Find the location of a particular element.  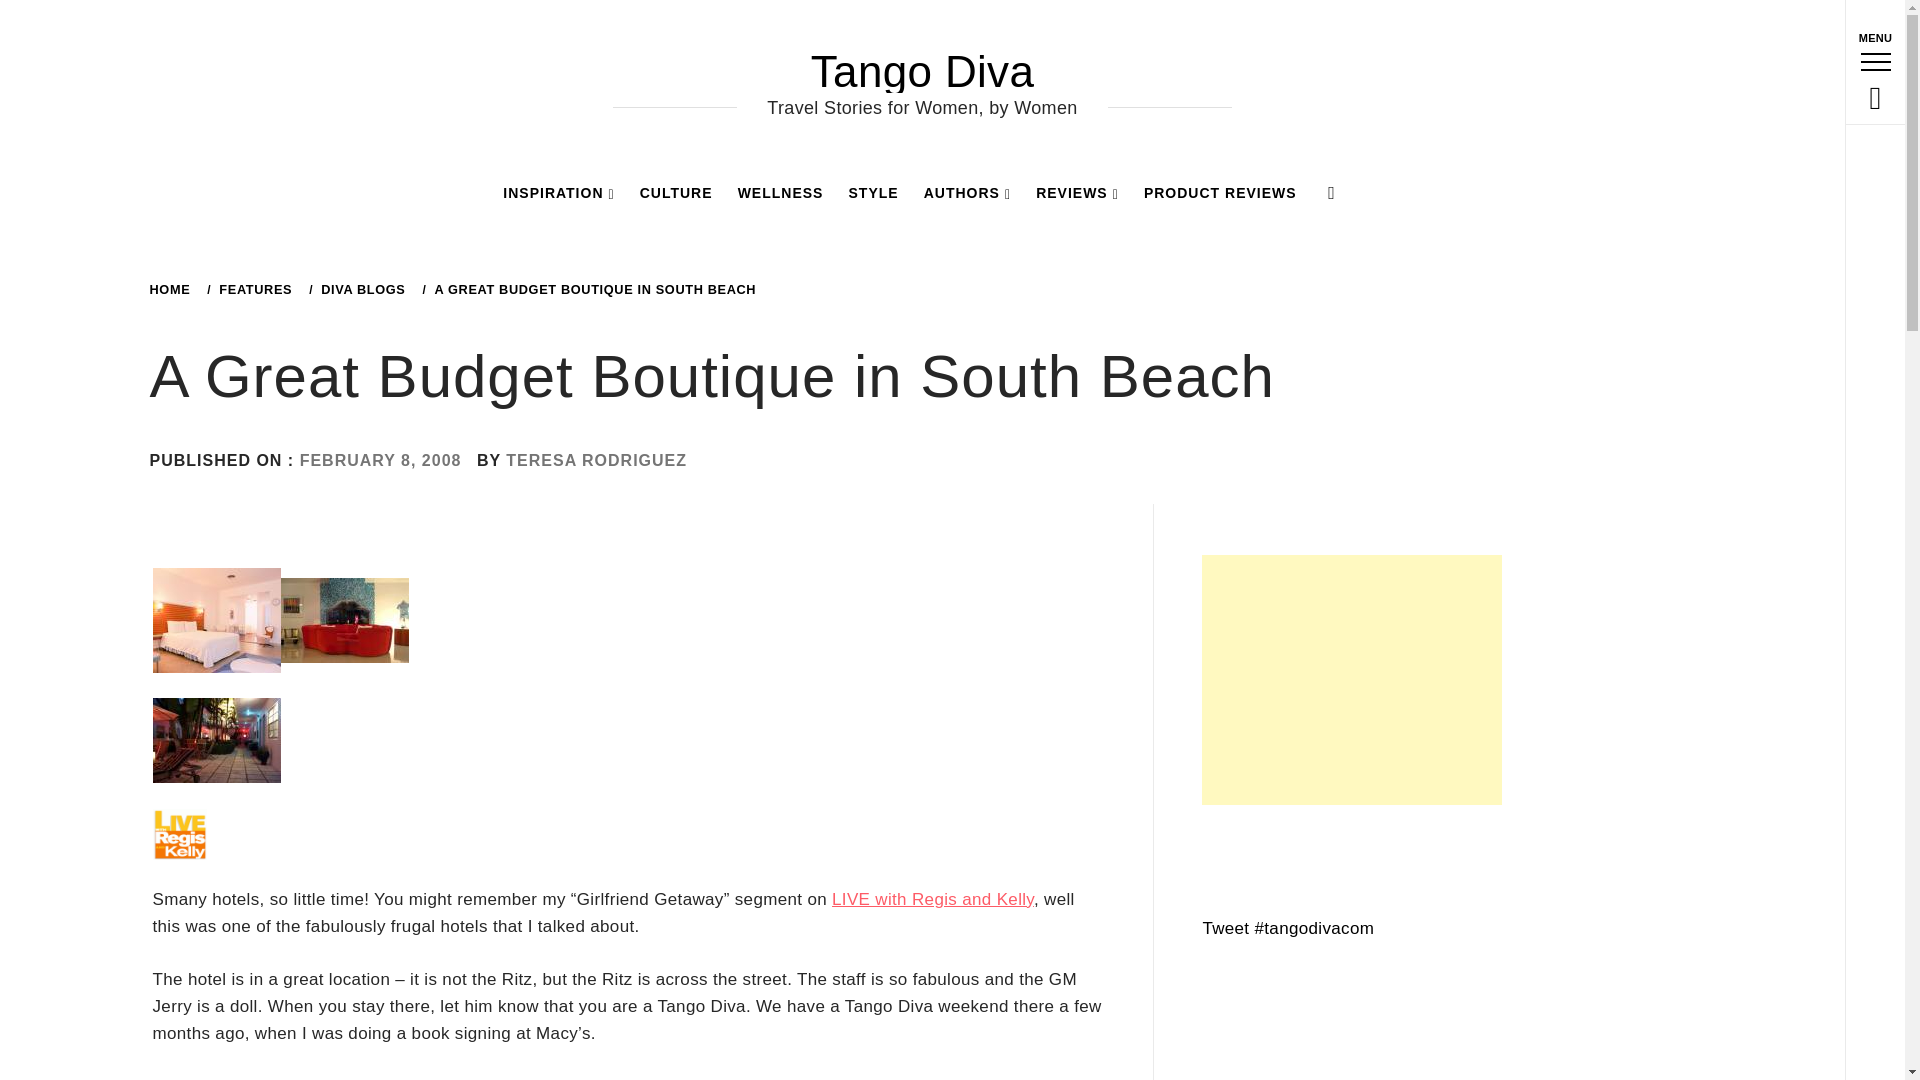

HOME is located at coordinates (173, 289).